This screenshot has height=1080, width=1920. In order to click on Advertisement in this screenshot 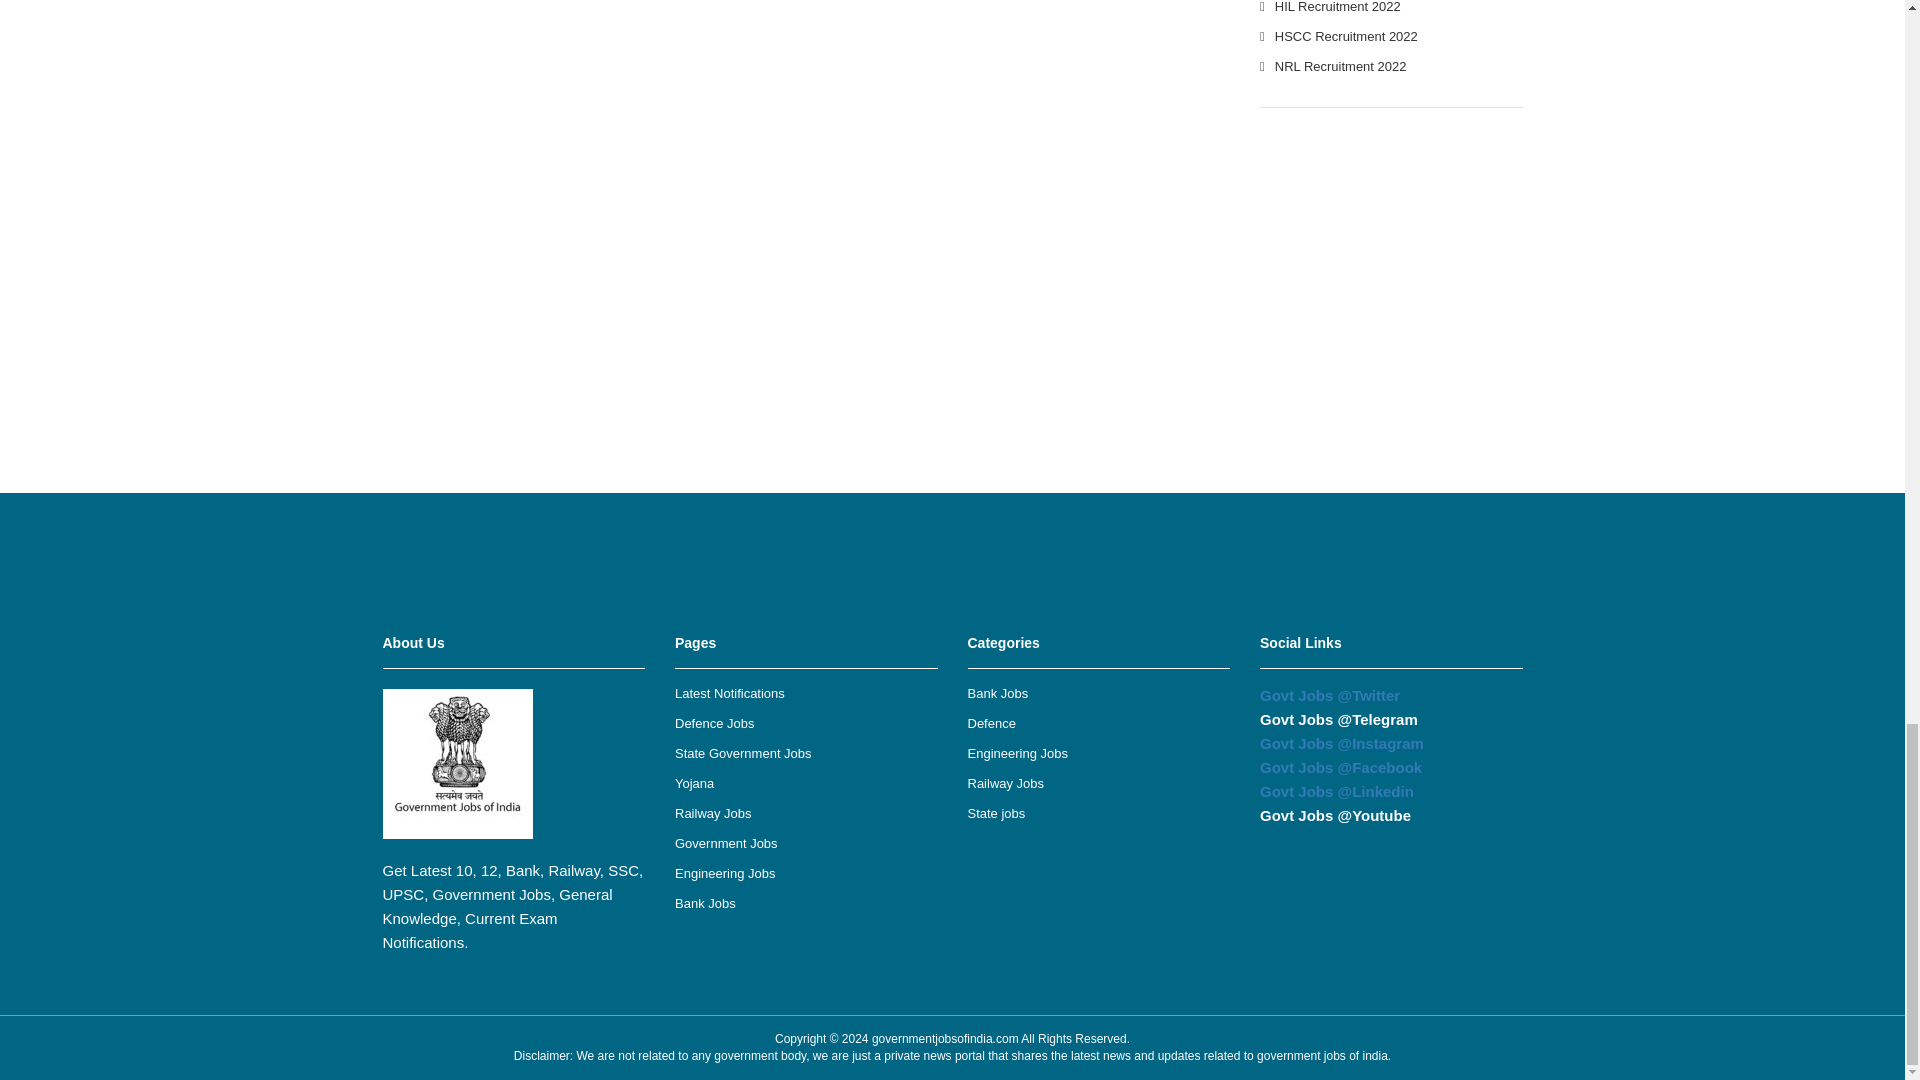, I will do `click(951, 538)`.